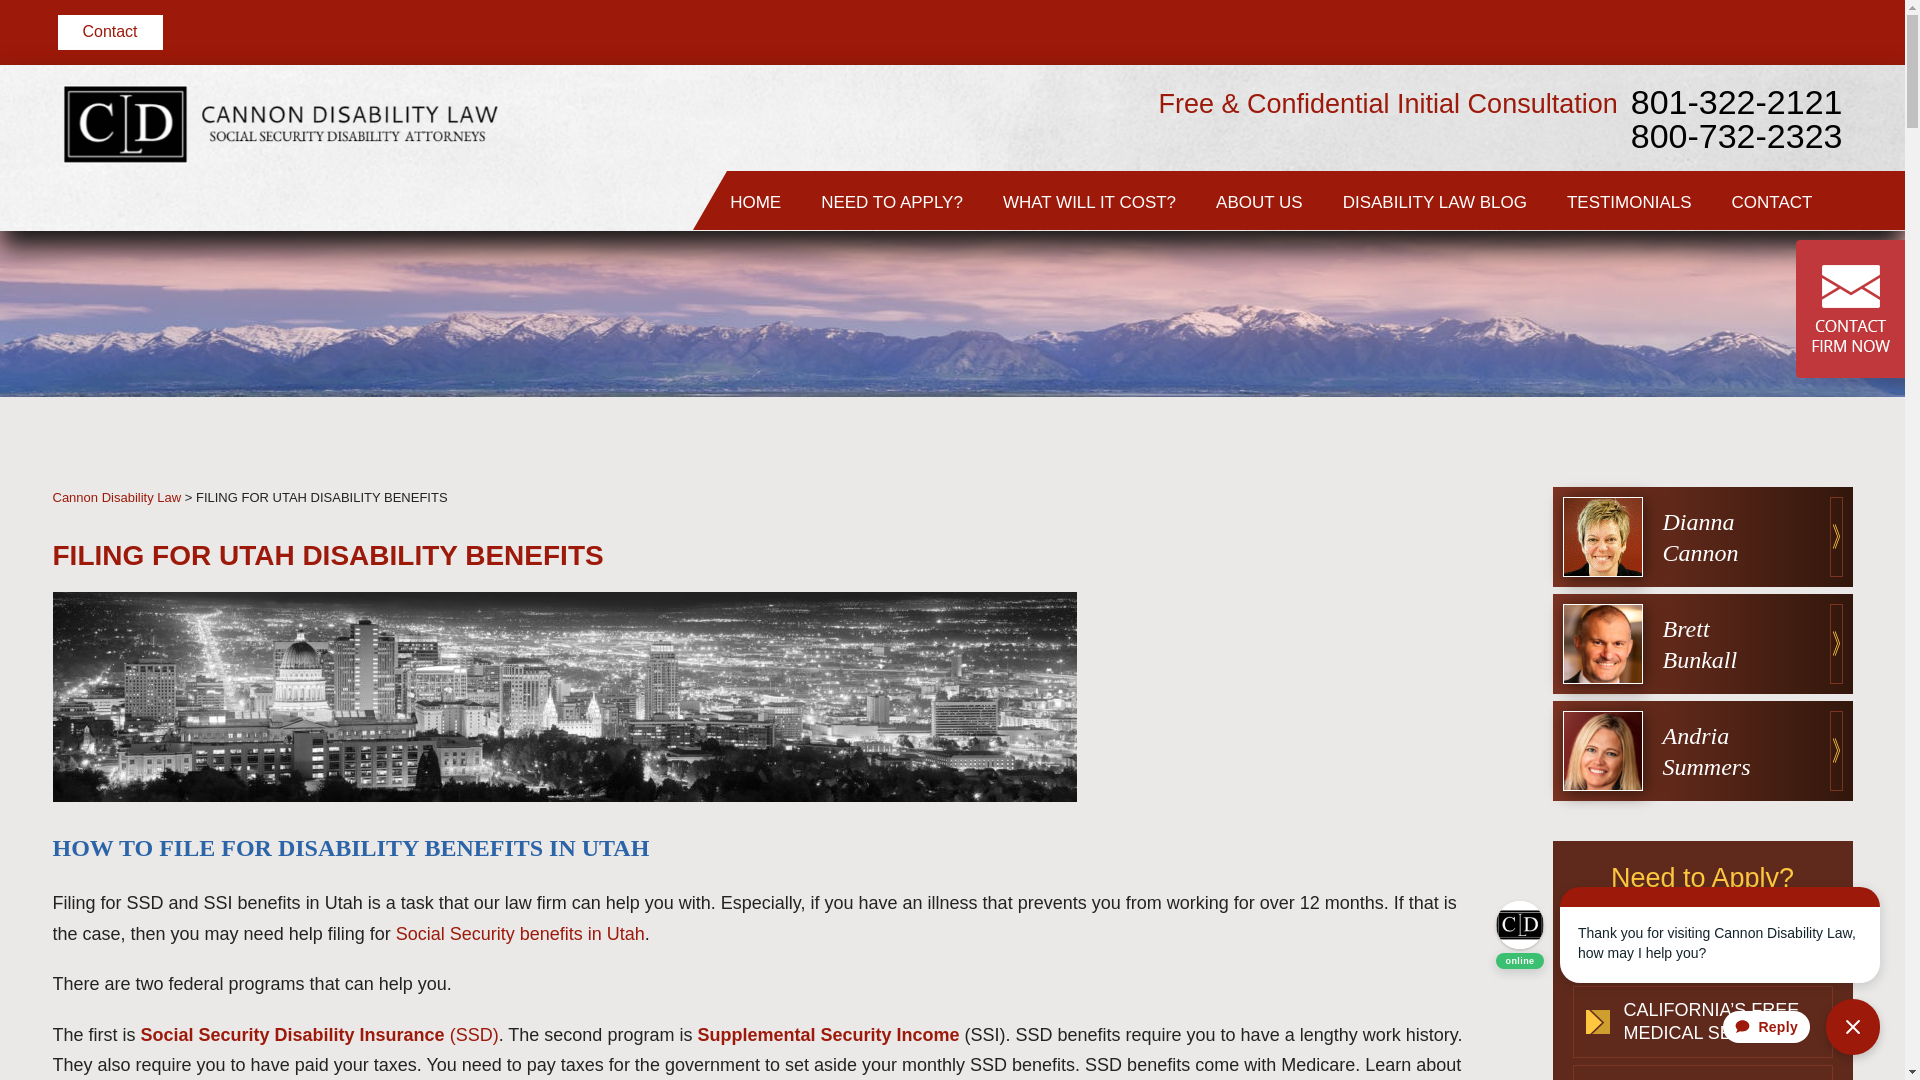  What do you see at coordinates (116, 498) in the screenshot?
I see `Go to Cannon Disability Law.` at bounding box center [116, 498].